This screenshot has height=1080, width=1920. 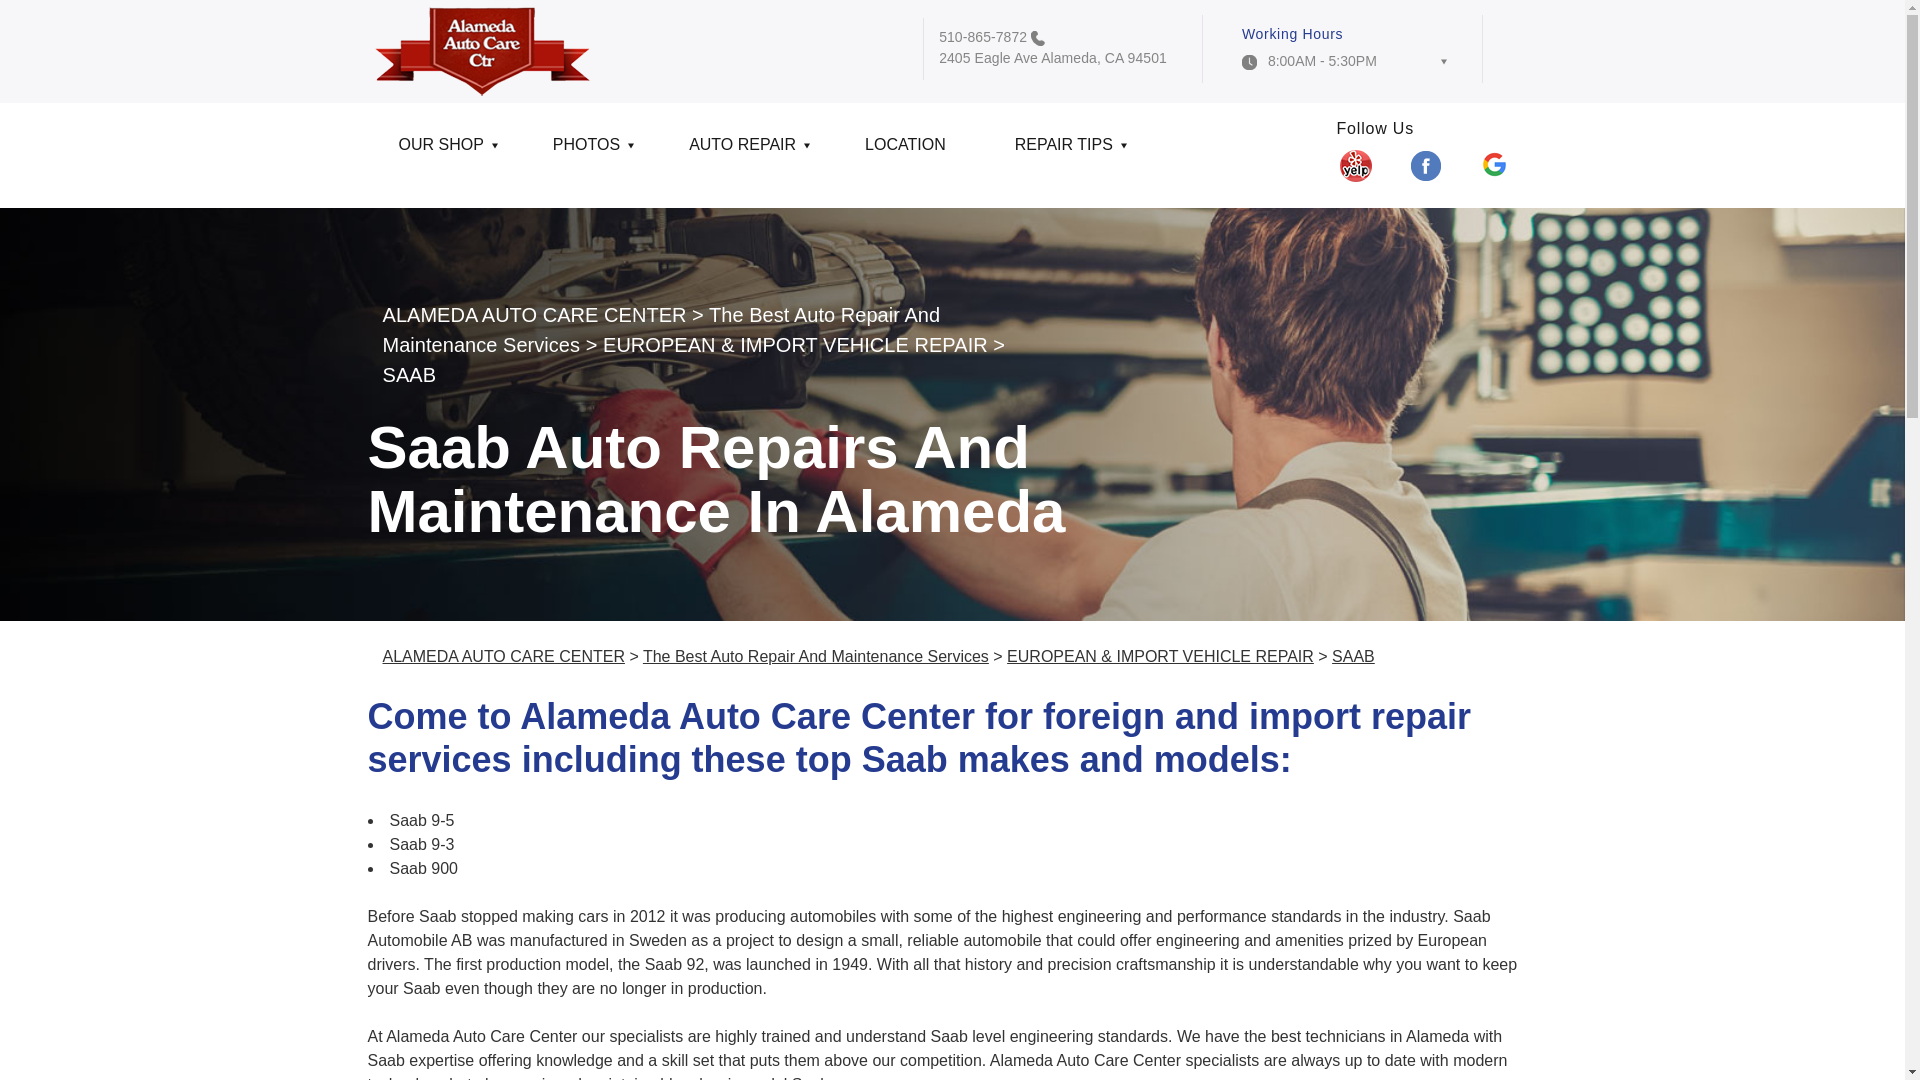 I want to click on SAAB, so click(x=408, y=374).